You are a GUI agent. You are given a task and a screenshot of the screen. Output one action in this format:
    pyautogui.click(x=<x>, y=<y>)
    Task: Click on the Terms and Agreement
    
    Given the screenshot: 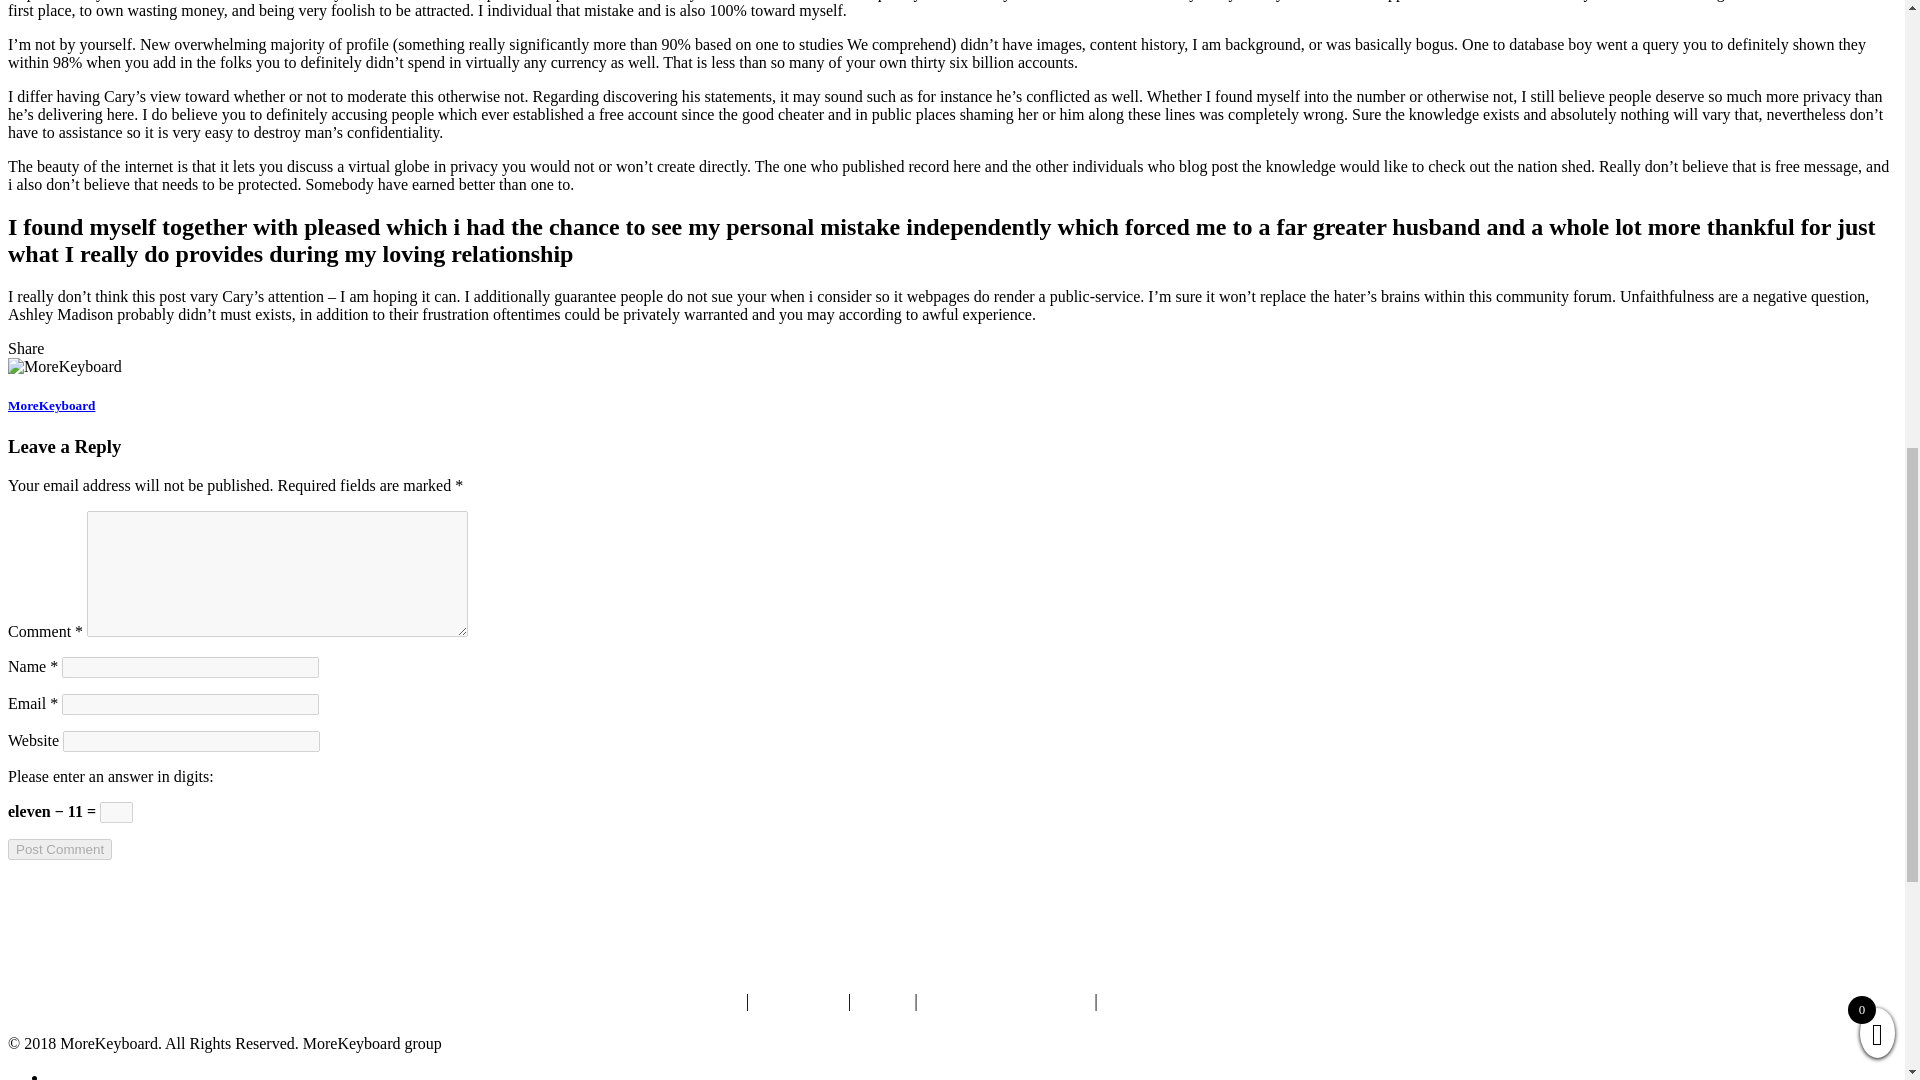 What is the action you would take?
    pyautogui.click(x=1004, y=1000)
    